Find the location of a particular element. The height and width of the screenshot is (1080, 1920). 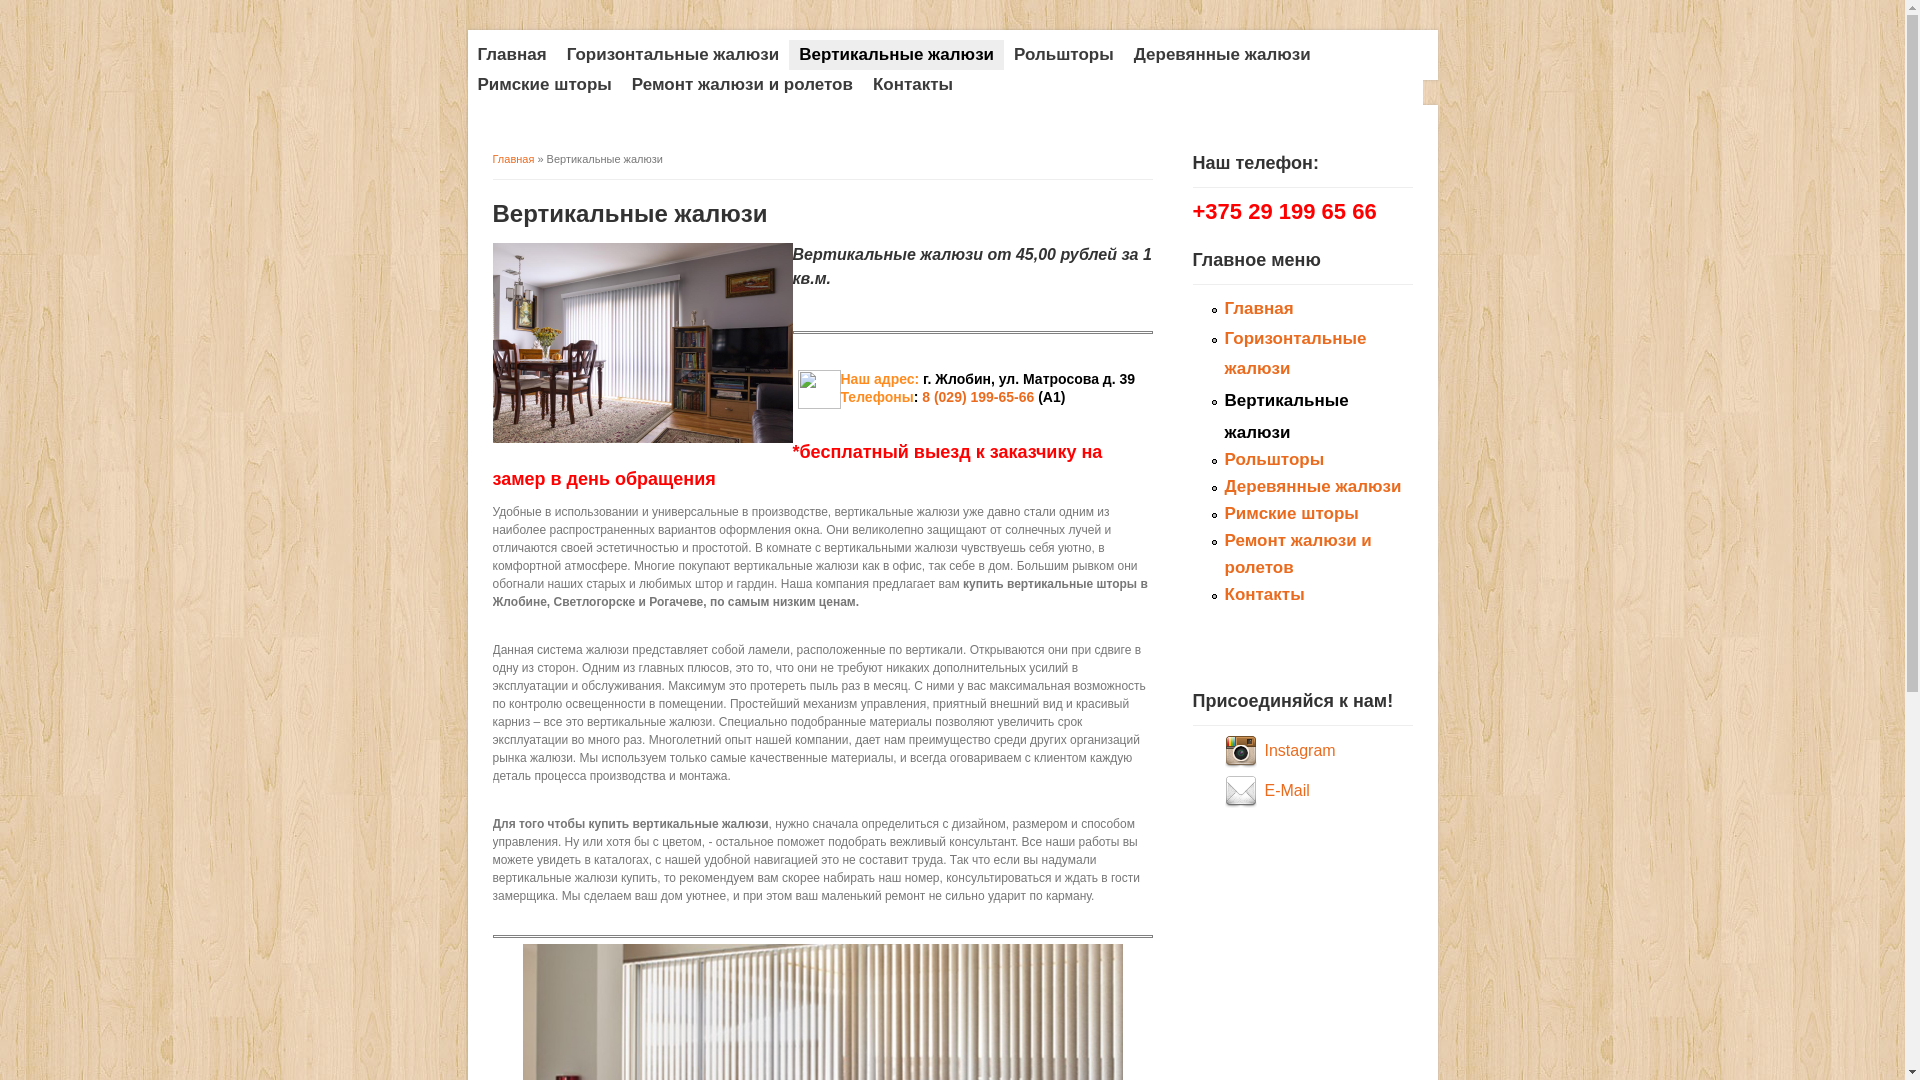

Instagram is located at coordinates (1244, 750).